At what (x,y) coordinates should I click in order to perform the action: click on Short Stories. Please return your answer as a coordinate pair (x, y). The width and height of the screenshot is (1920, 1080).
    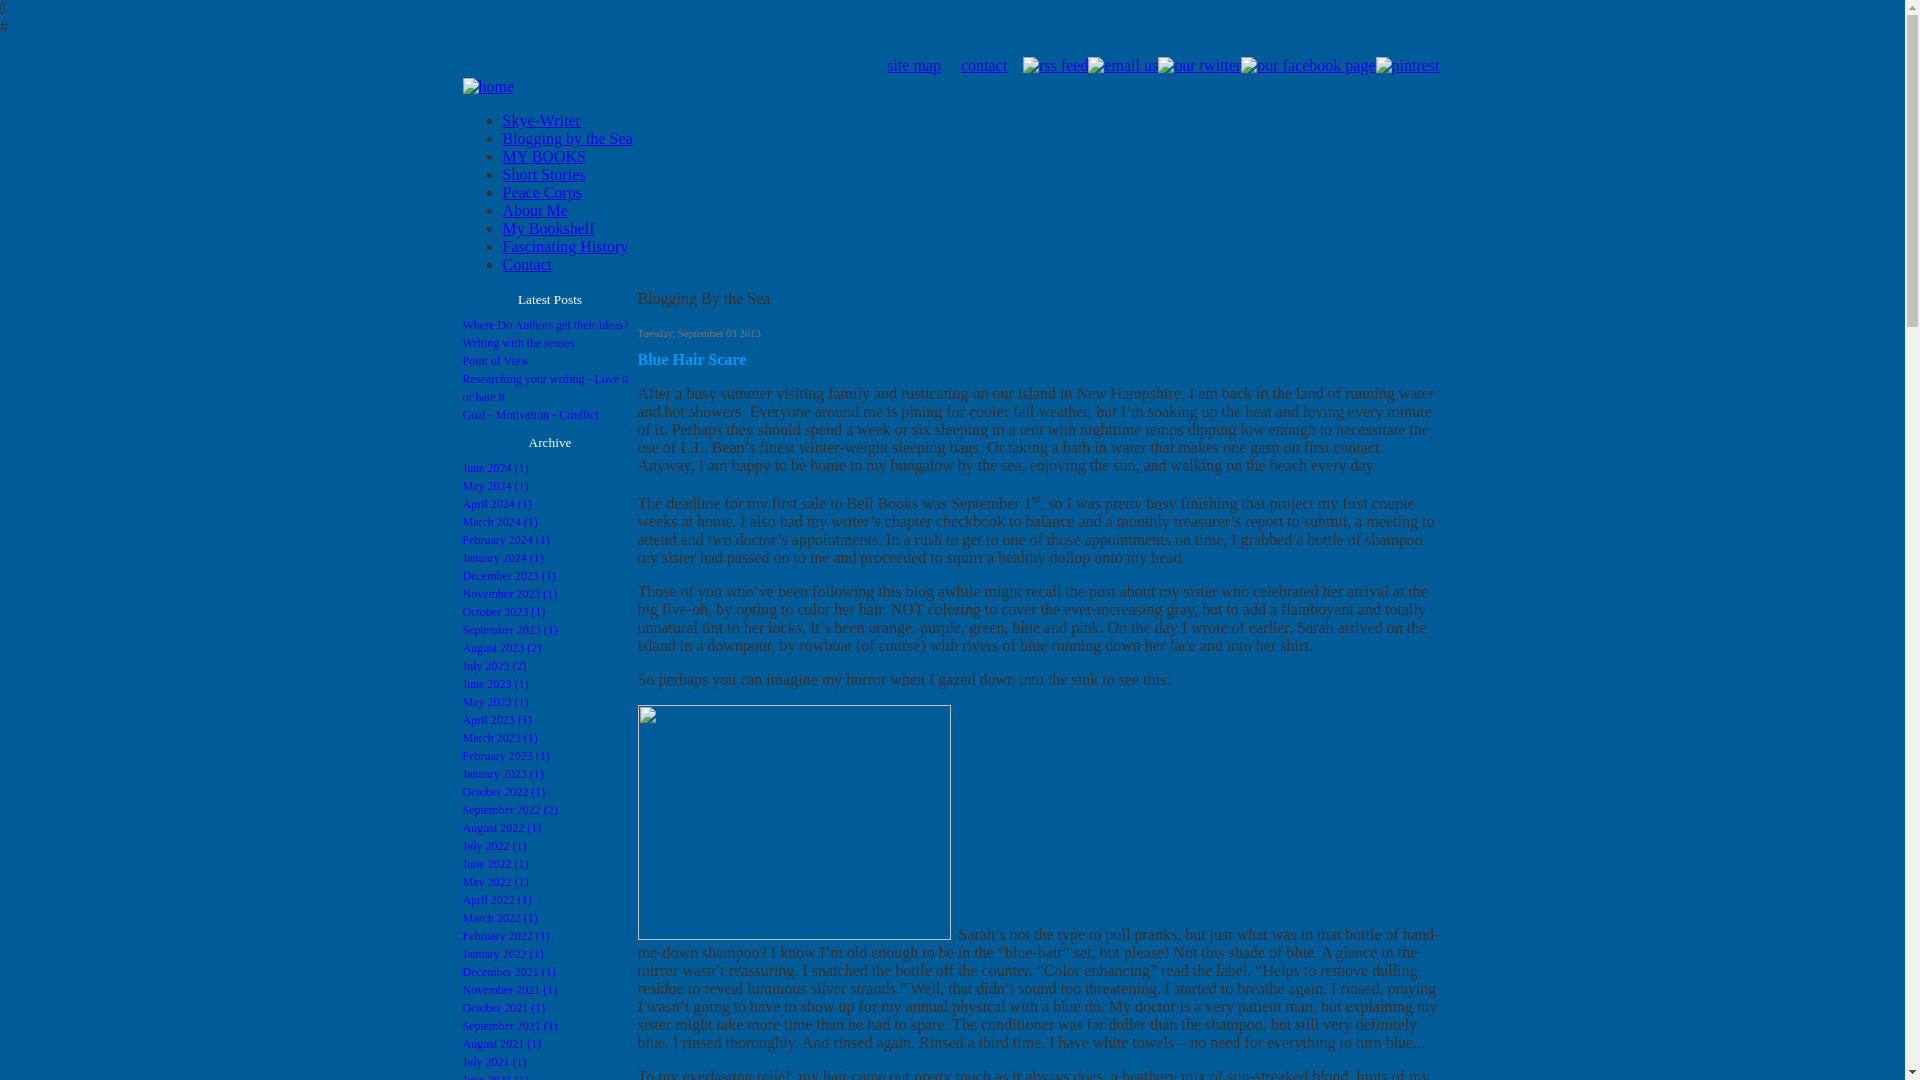
    Looking at the image, I should click on (543, 174).